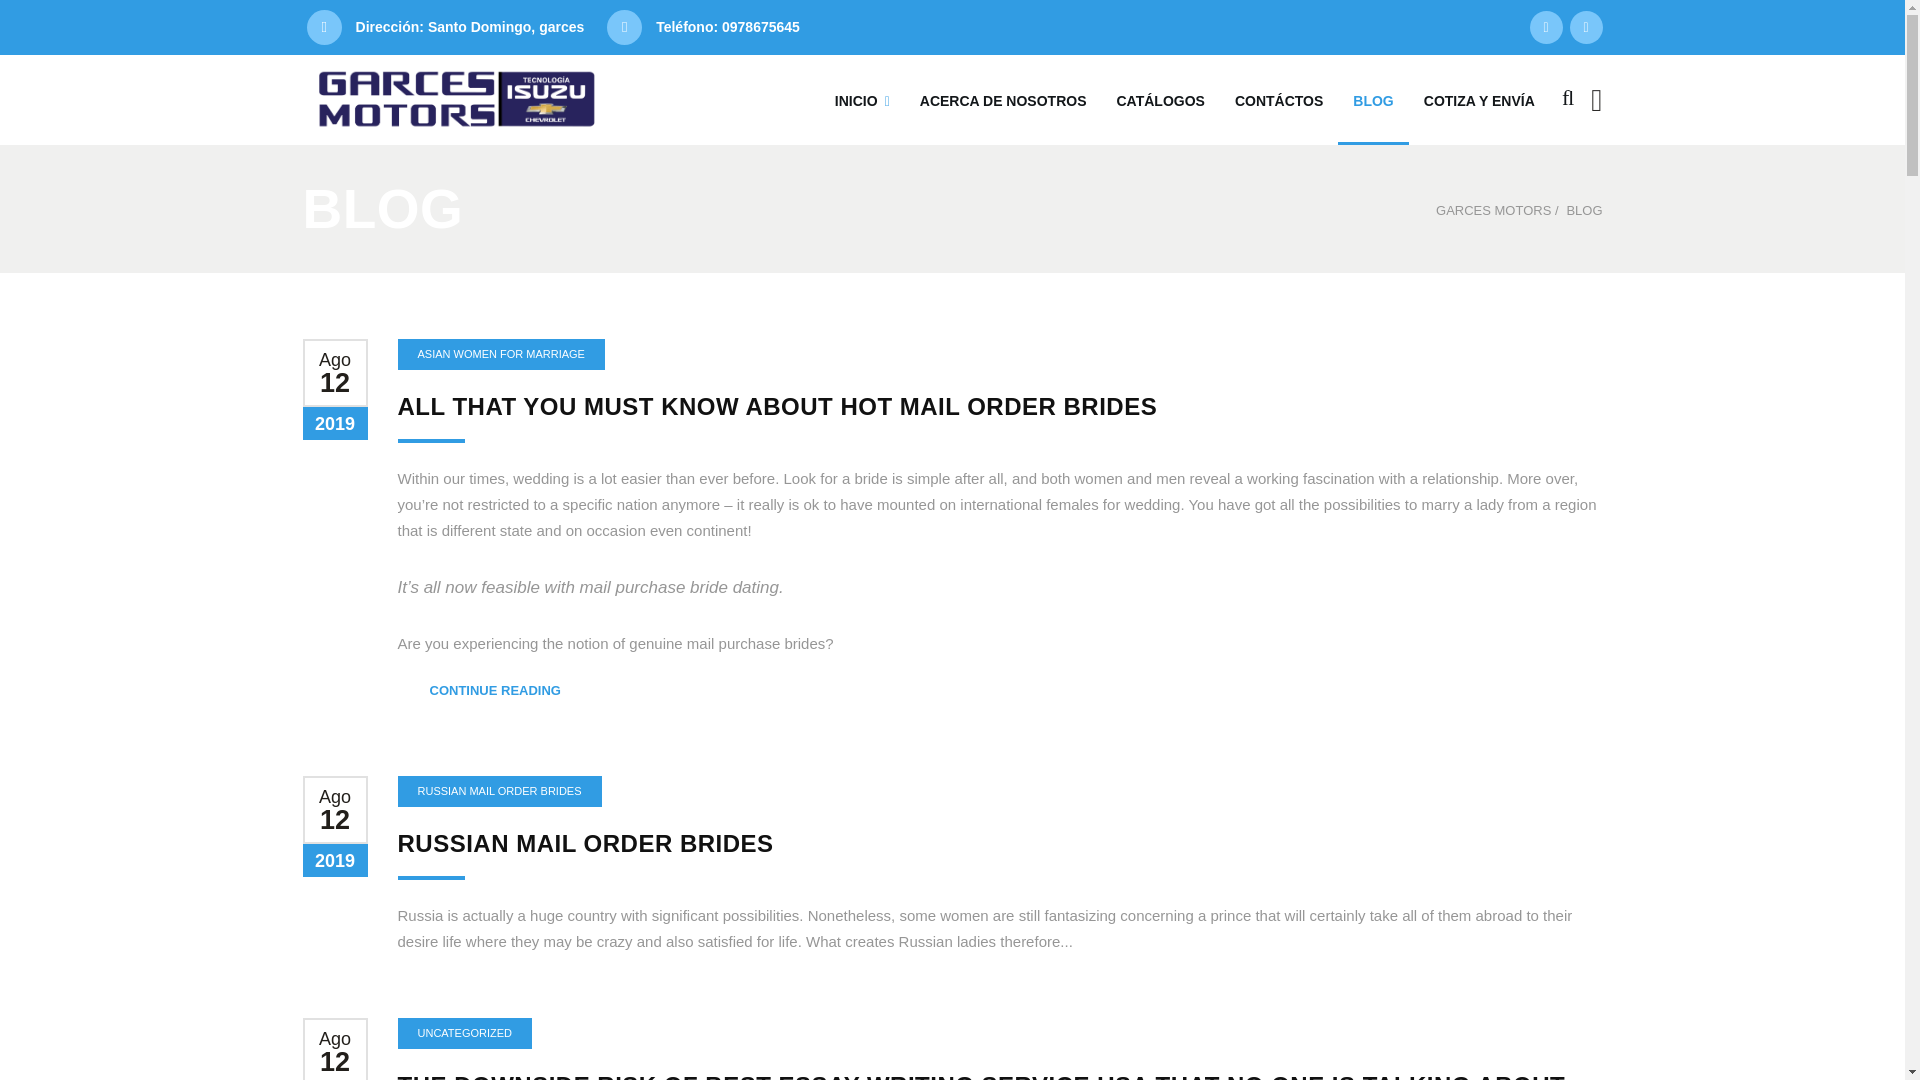 The image size is (1920, 1080). What do you see at coordinates (777, 406) in the screenshot?
I see `All  that You Must Know About Hot Mail Order Brides` at bounding box center [777, 406].